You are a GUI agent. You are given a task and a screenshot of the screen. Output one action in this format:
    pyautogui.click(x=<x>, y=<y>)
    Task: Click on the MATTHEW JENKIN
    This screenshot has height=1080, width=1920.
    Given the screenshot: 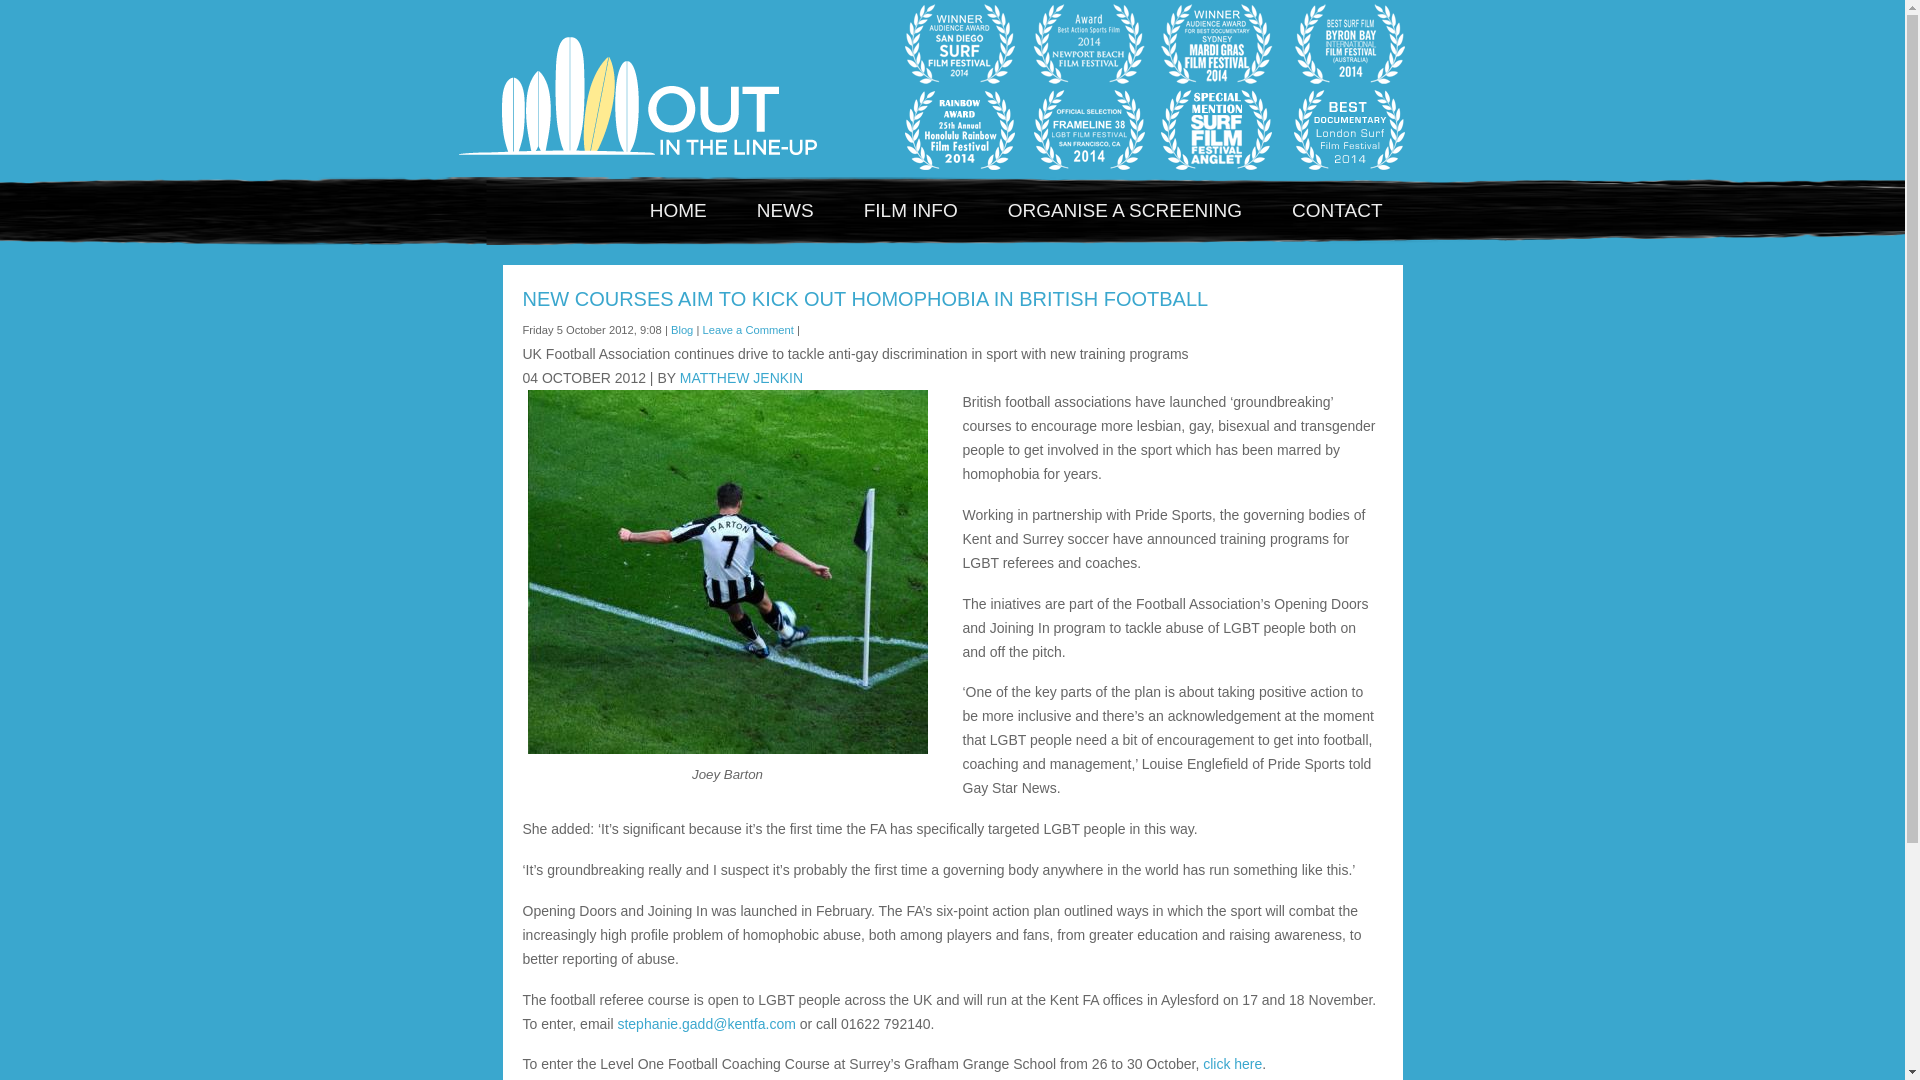 What is the action you would take?
    pyautogui.click(x=740, y=378)
    